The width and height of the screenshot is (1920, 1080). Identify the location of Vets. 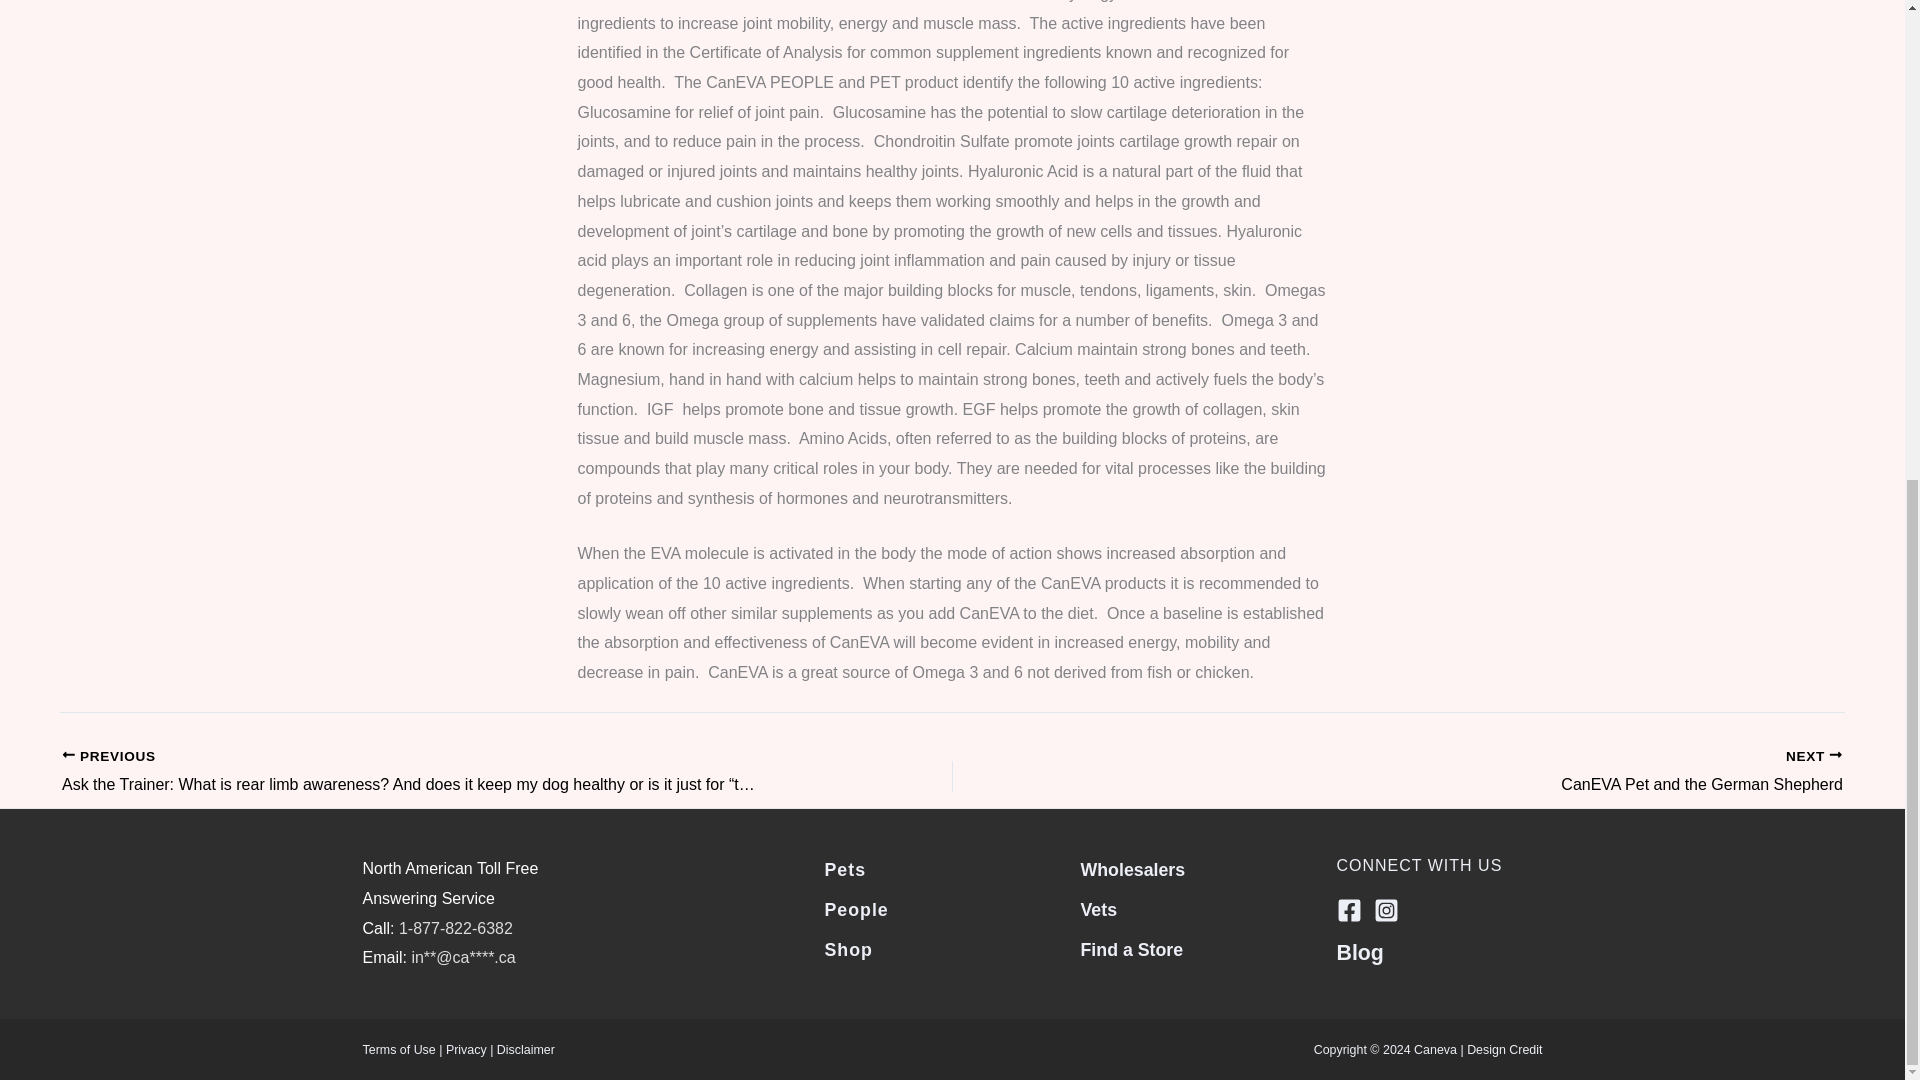
(1098, 910).